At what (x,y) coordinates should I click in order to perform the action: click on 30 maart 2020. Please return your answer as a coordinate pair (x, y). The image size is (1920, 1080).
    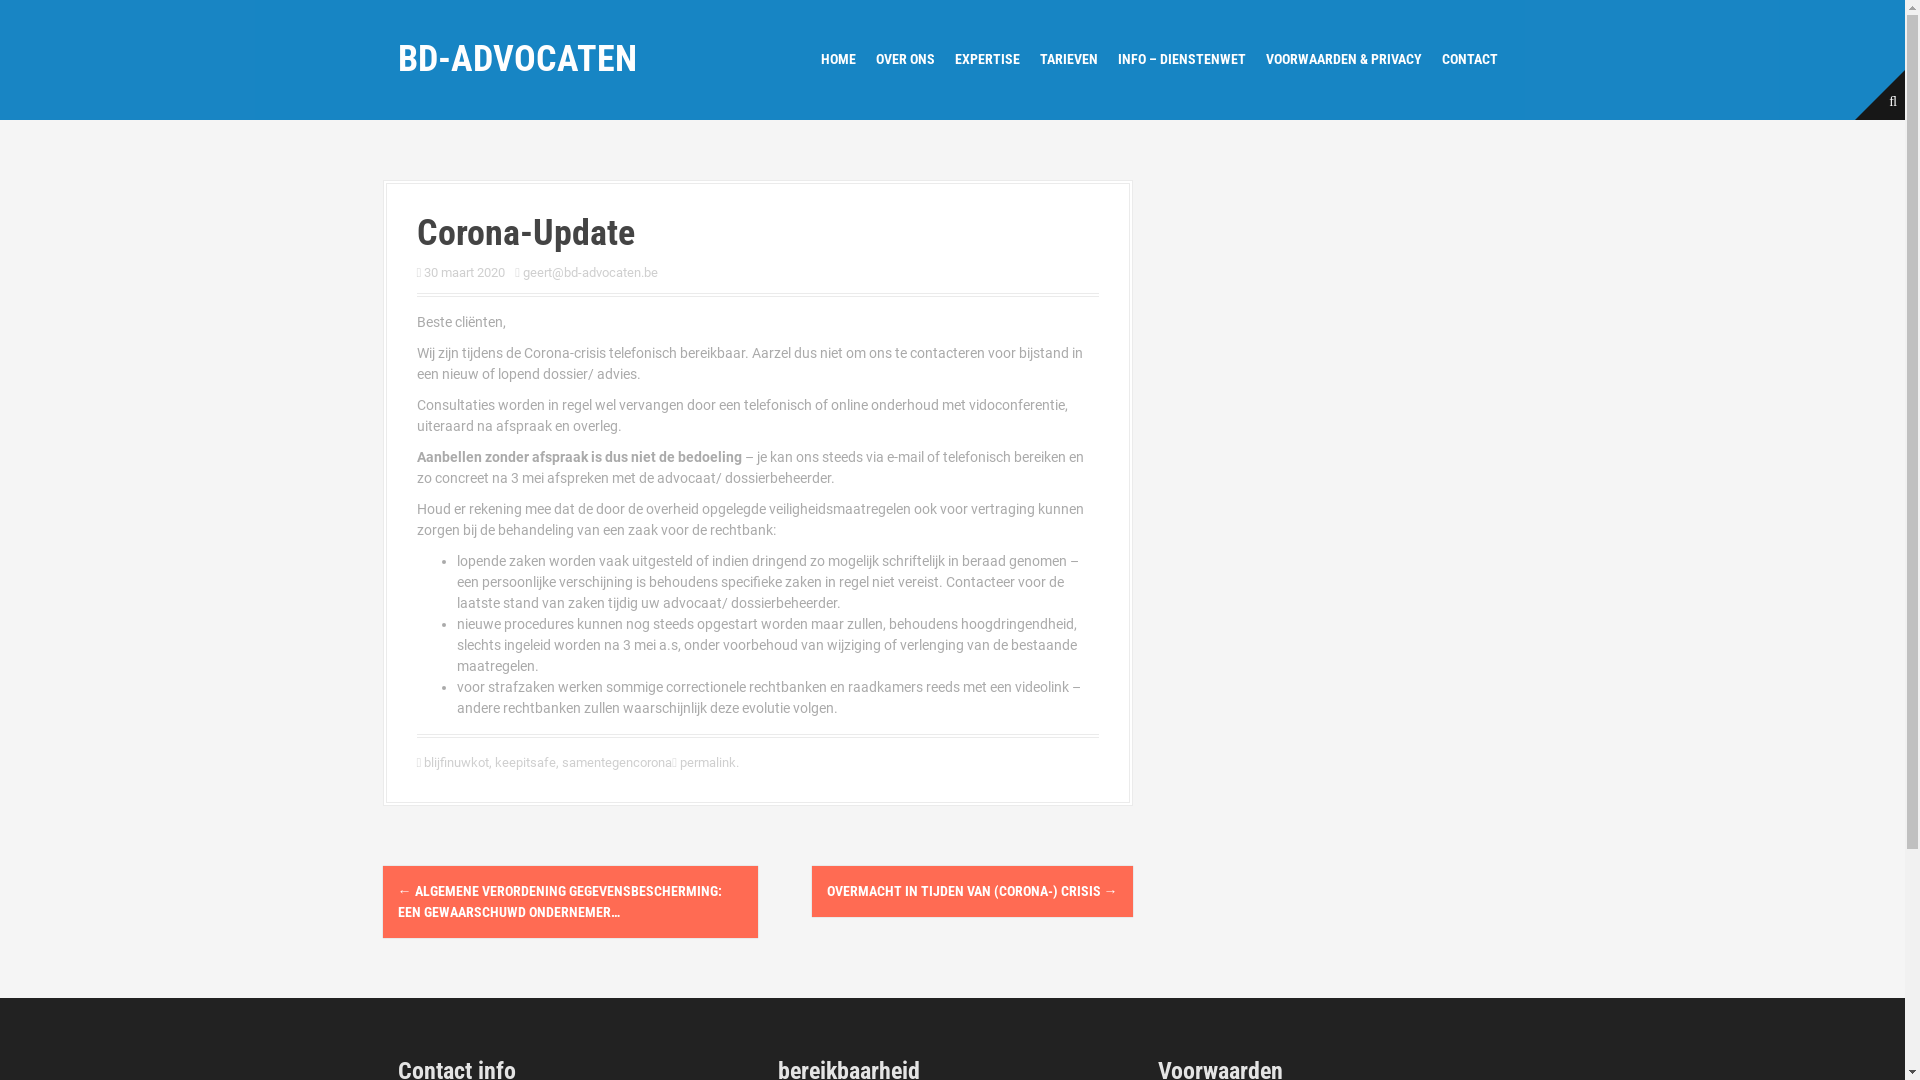
    Looking at the image, I should click on (464, 272).